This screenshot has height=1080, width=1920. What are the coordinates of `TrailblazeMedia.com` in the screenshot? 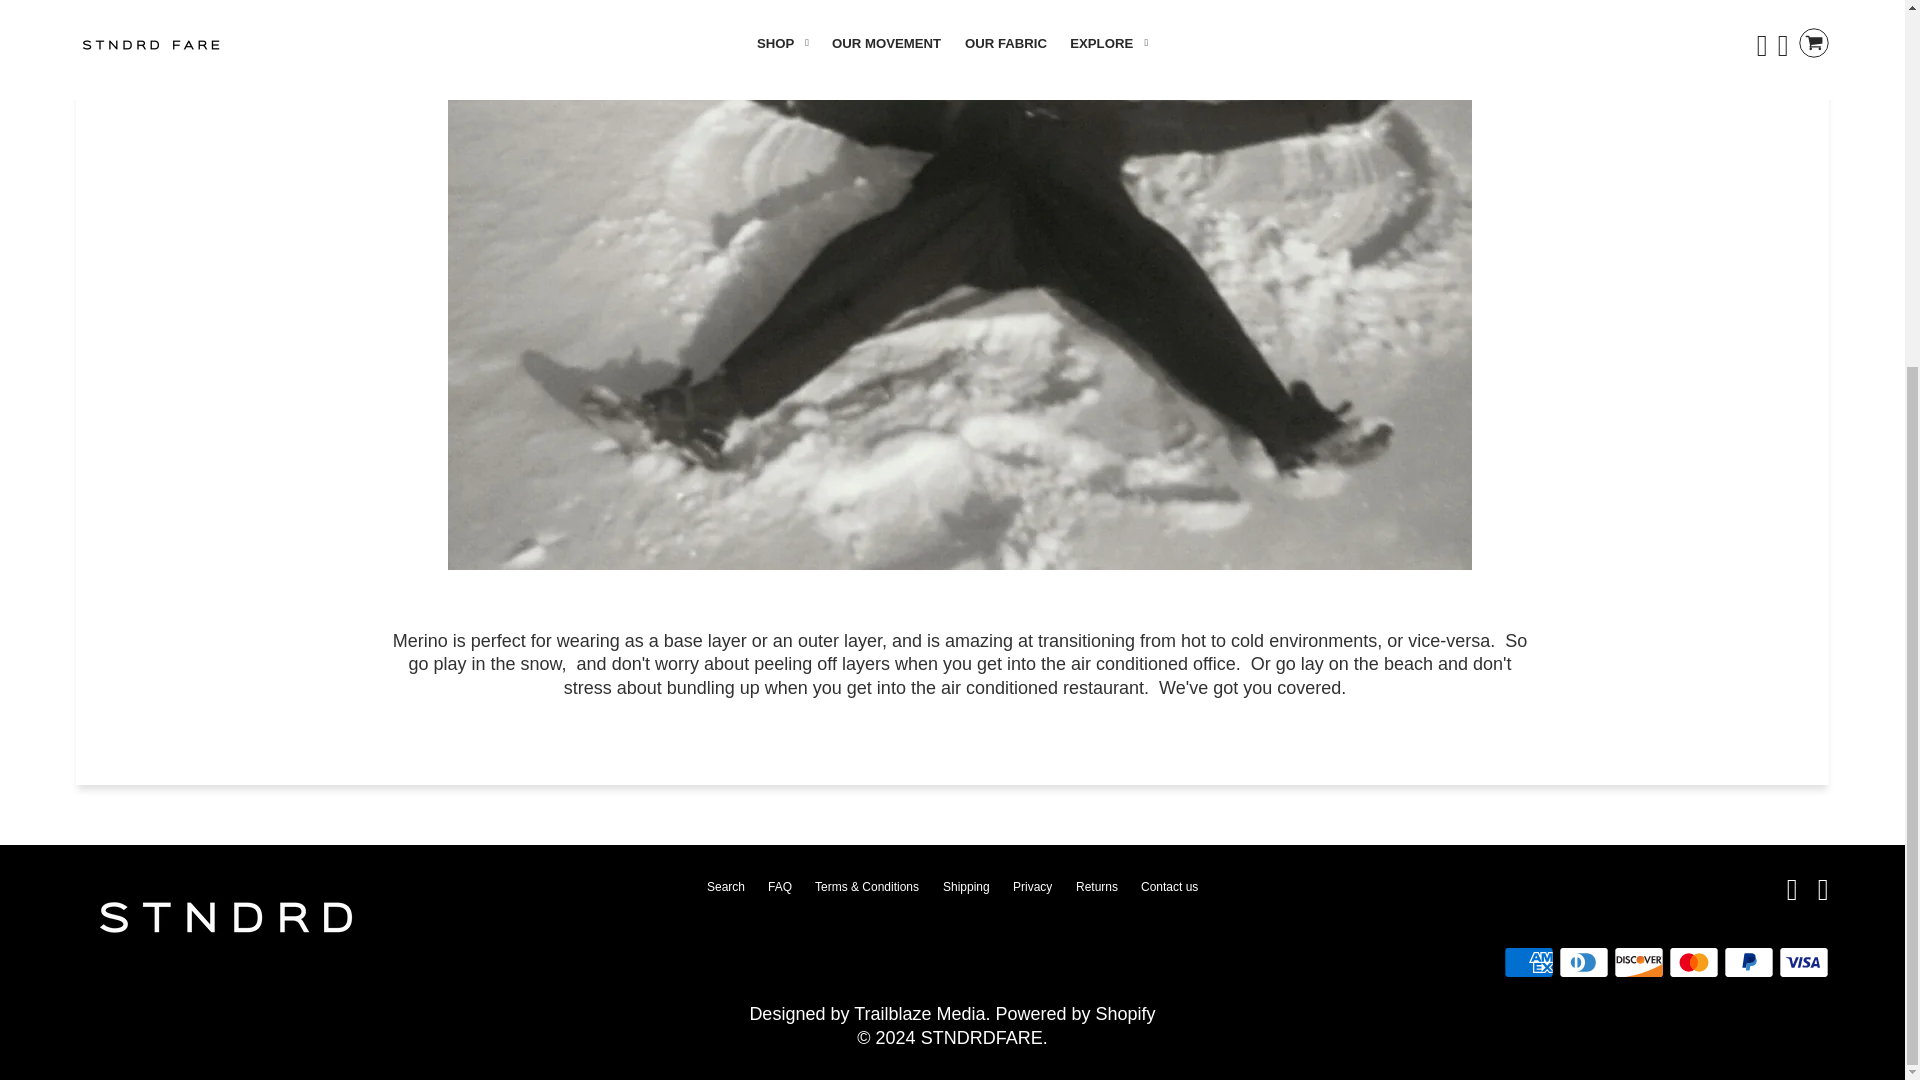 It's located at (919, 1014).